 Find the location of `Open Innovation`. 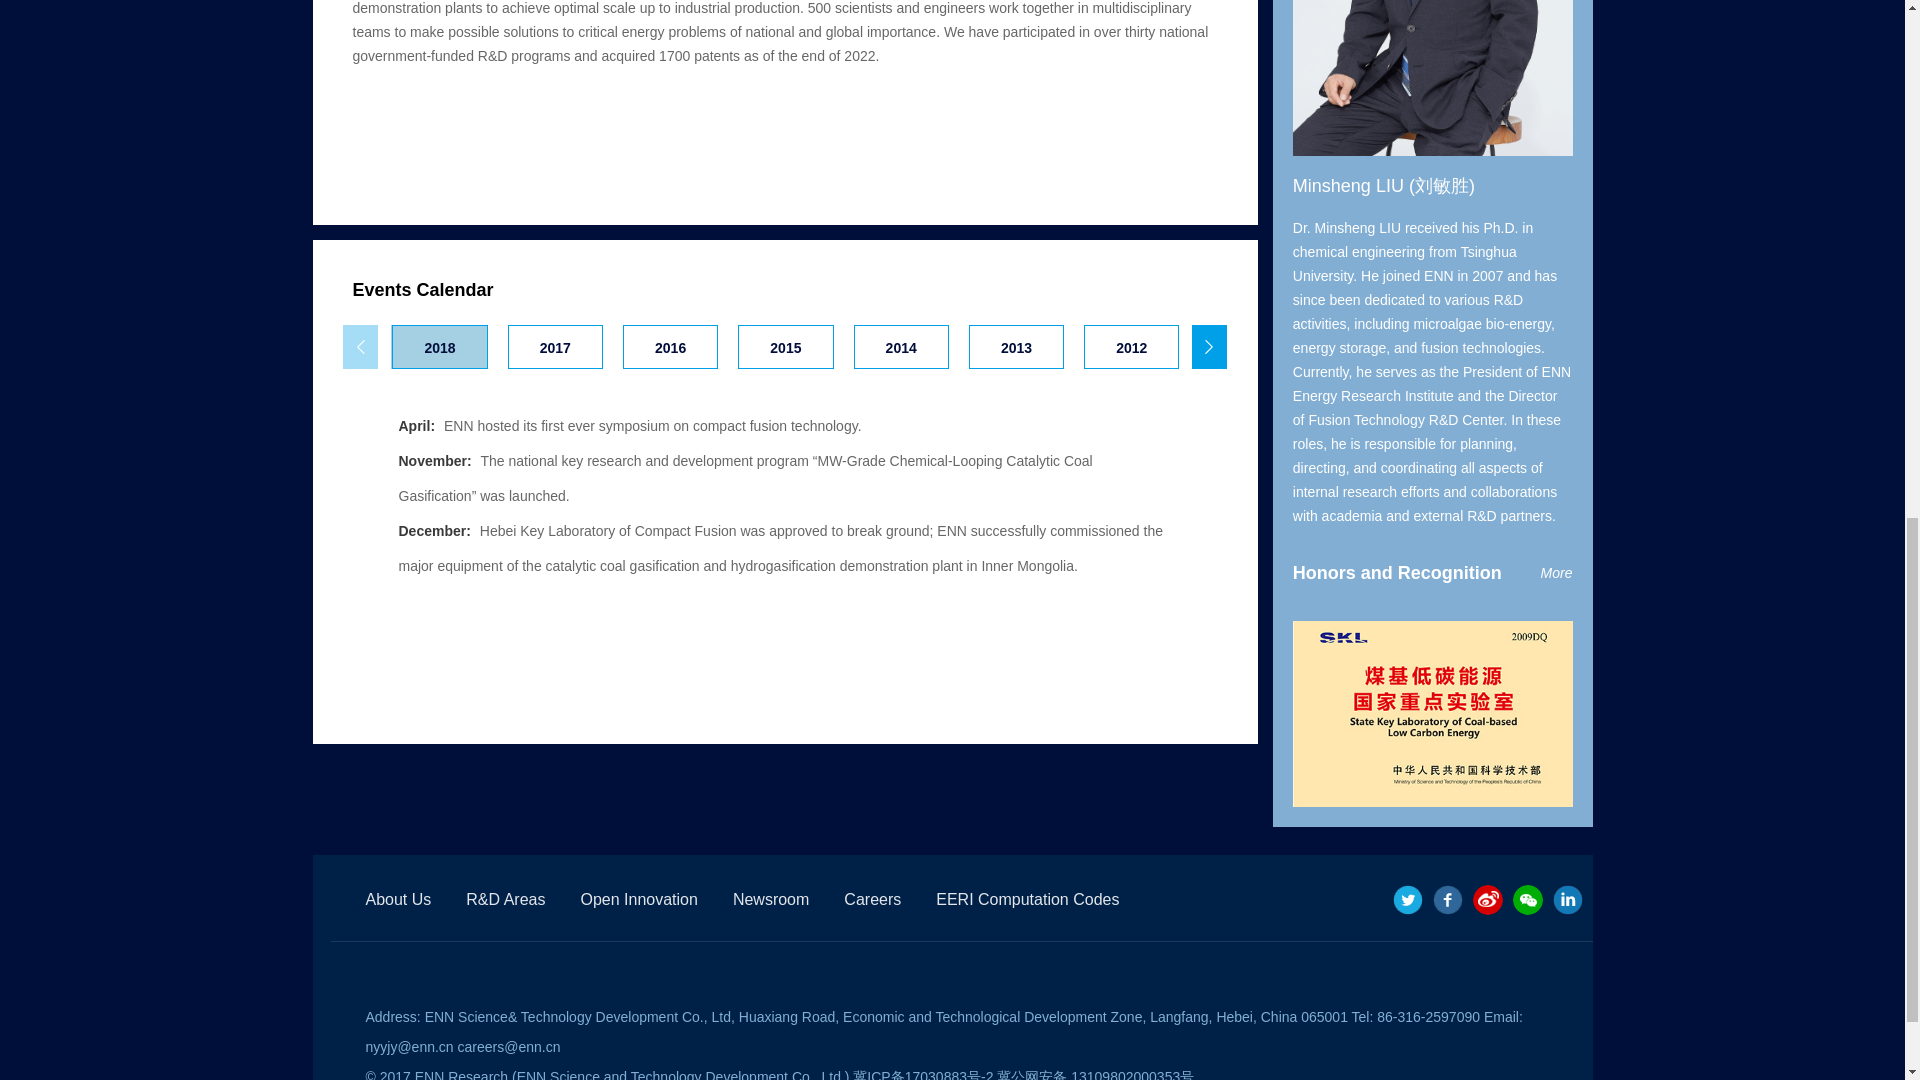

Open Innovation is located at coordinates (638, 900).